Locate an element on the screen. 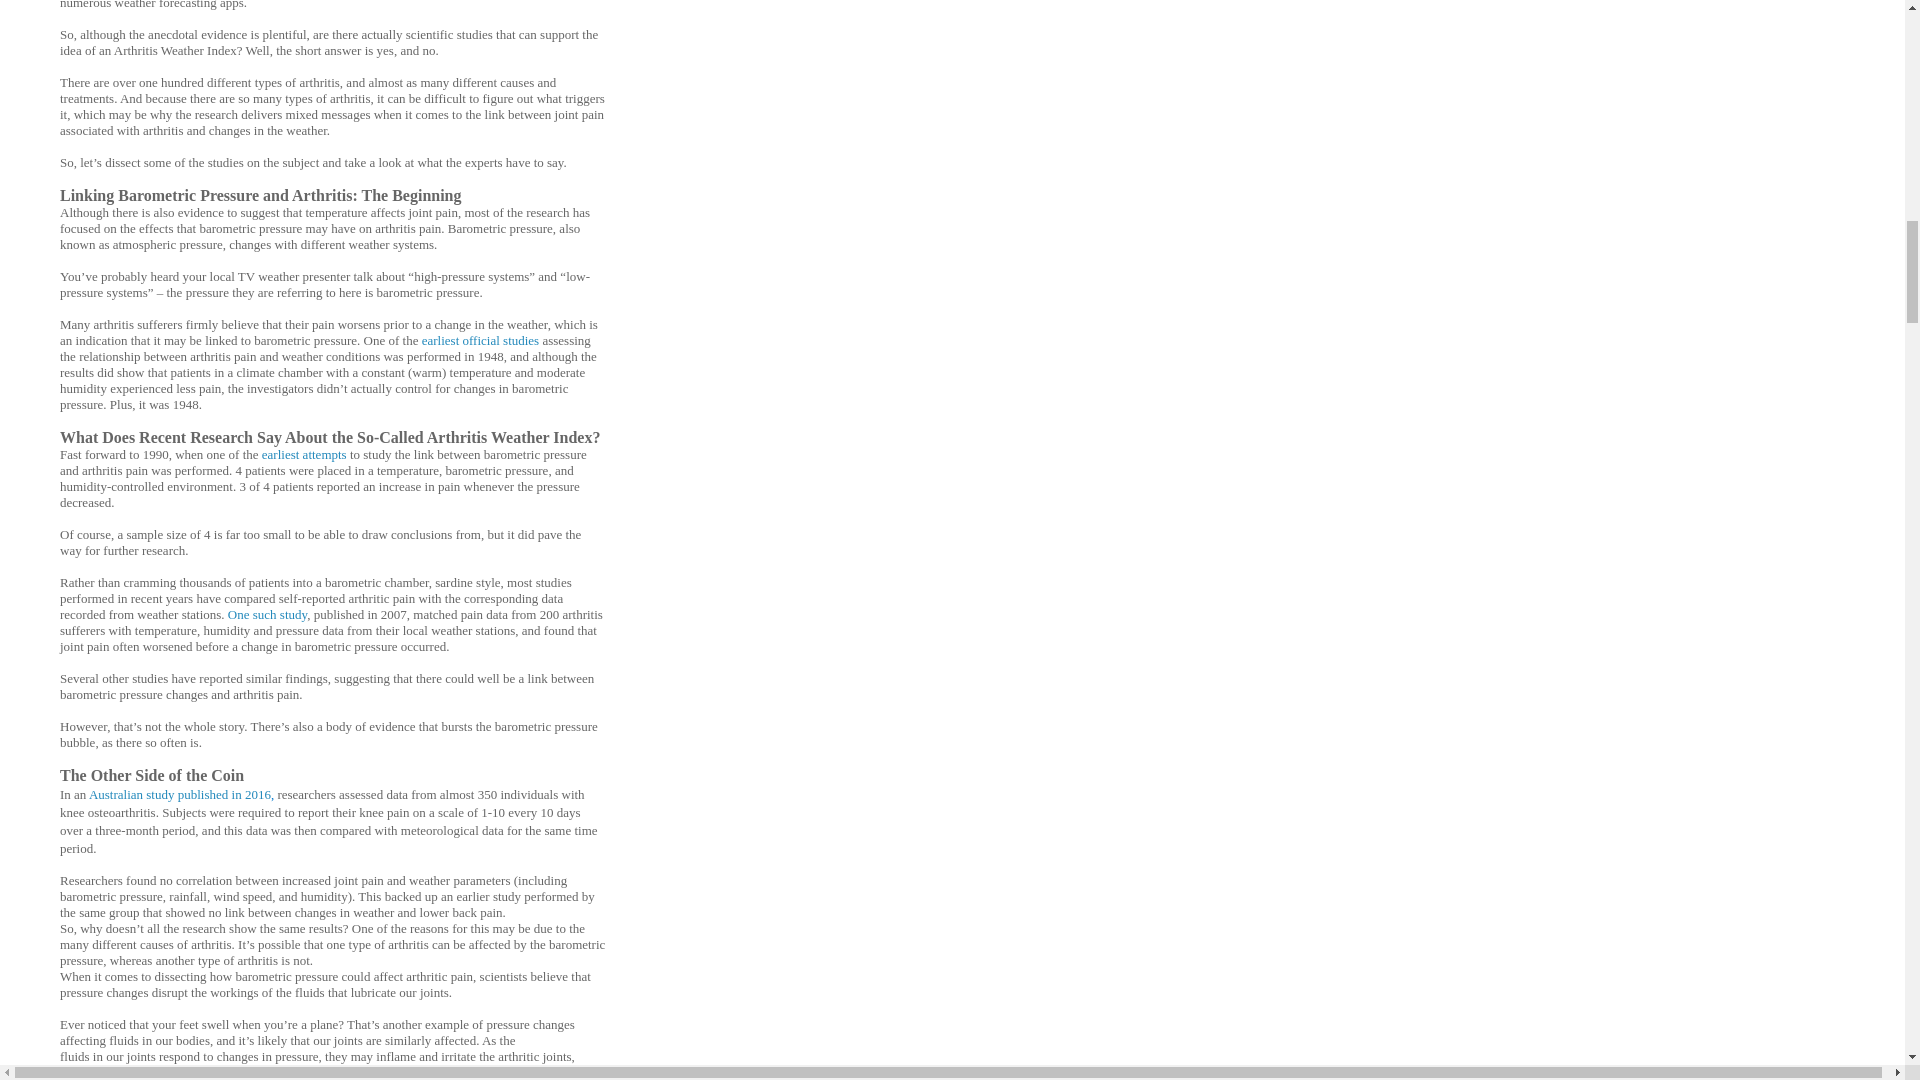 The height and width of the screenshot is (1080, 1920). One such study is located at coordinates (268, 614).